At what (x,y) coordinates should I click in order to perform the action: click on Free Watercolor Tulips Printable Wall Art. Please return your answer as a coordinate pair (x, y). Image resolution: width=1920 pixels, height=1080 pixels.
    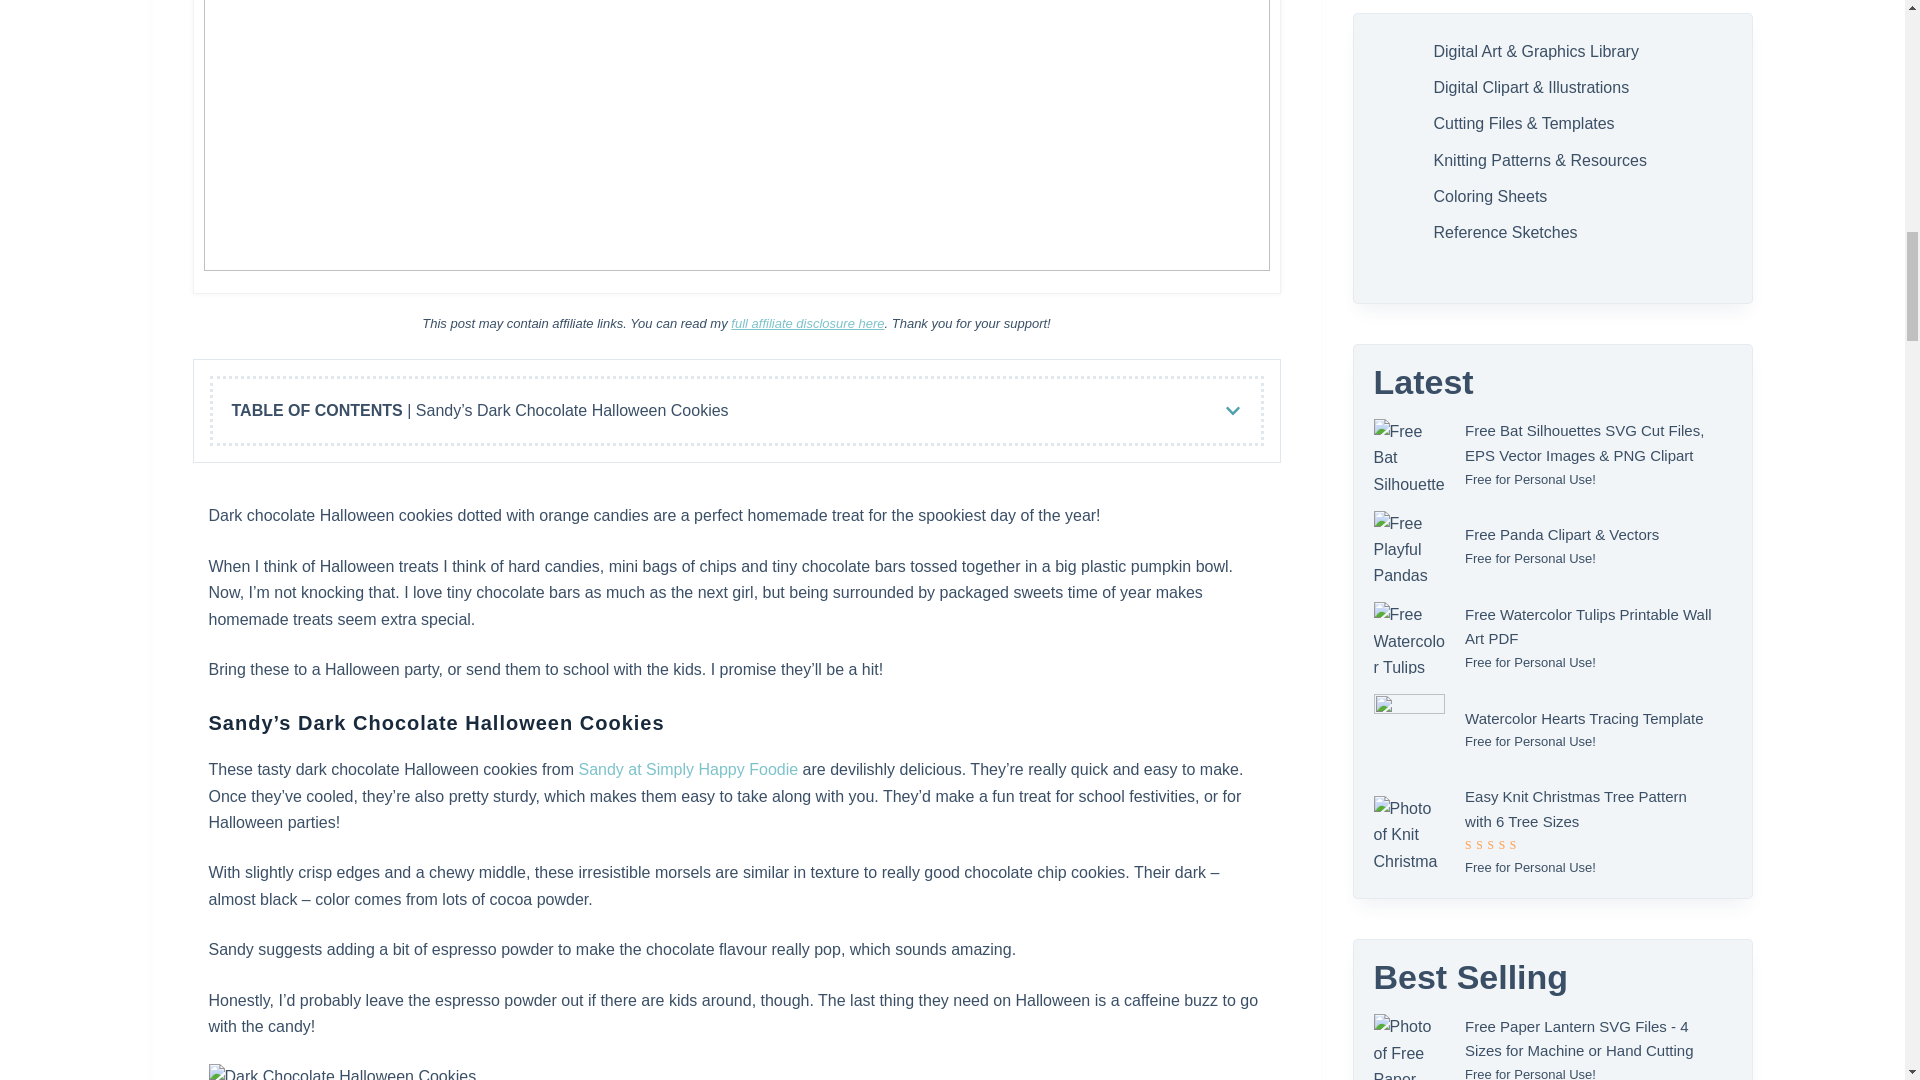
    Looking at the image, I should click on (1410, 637).